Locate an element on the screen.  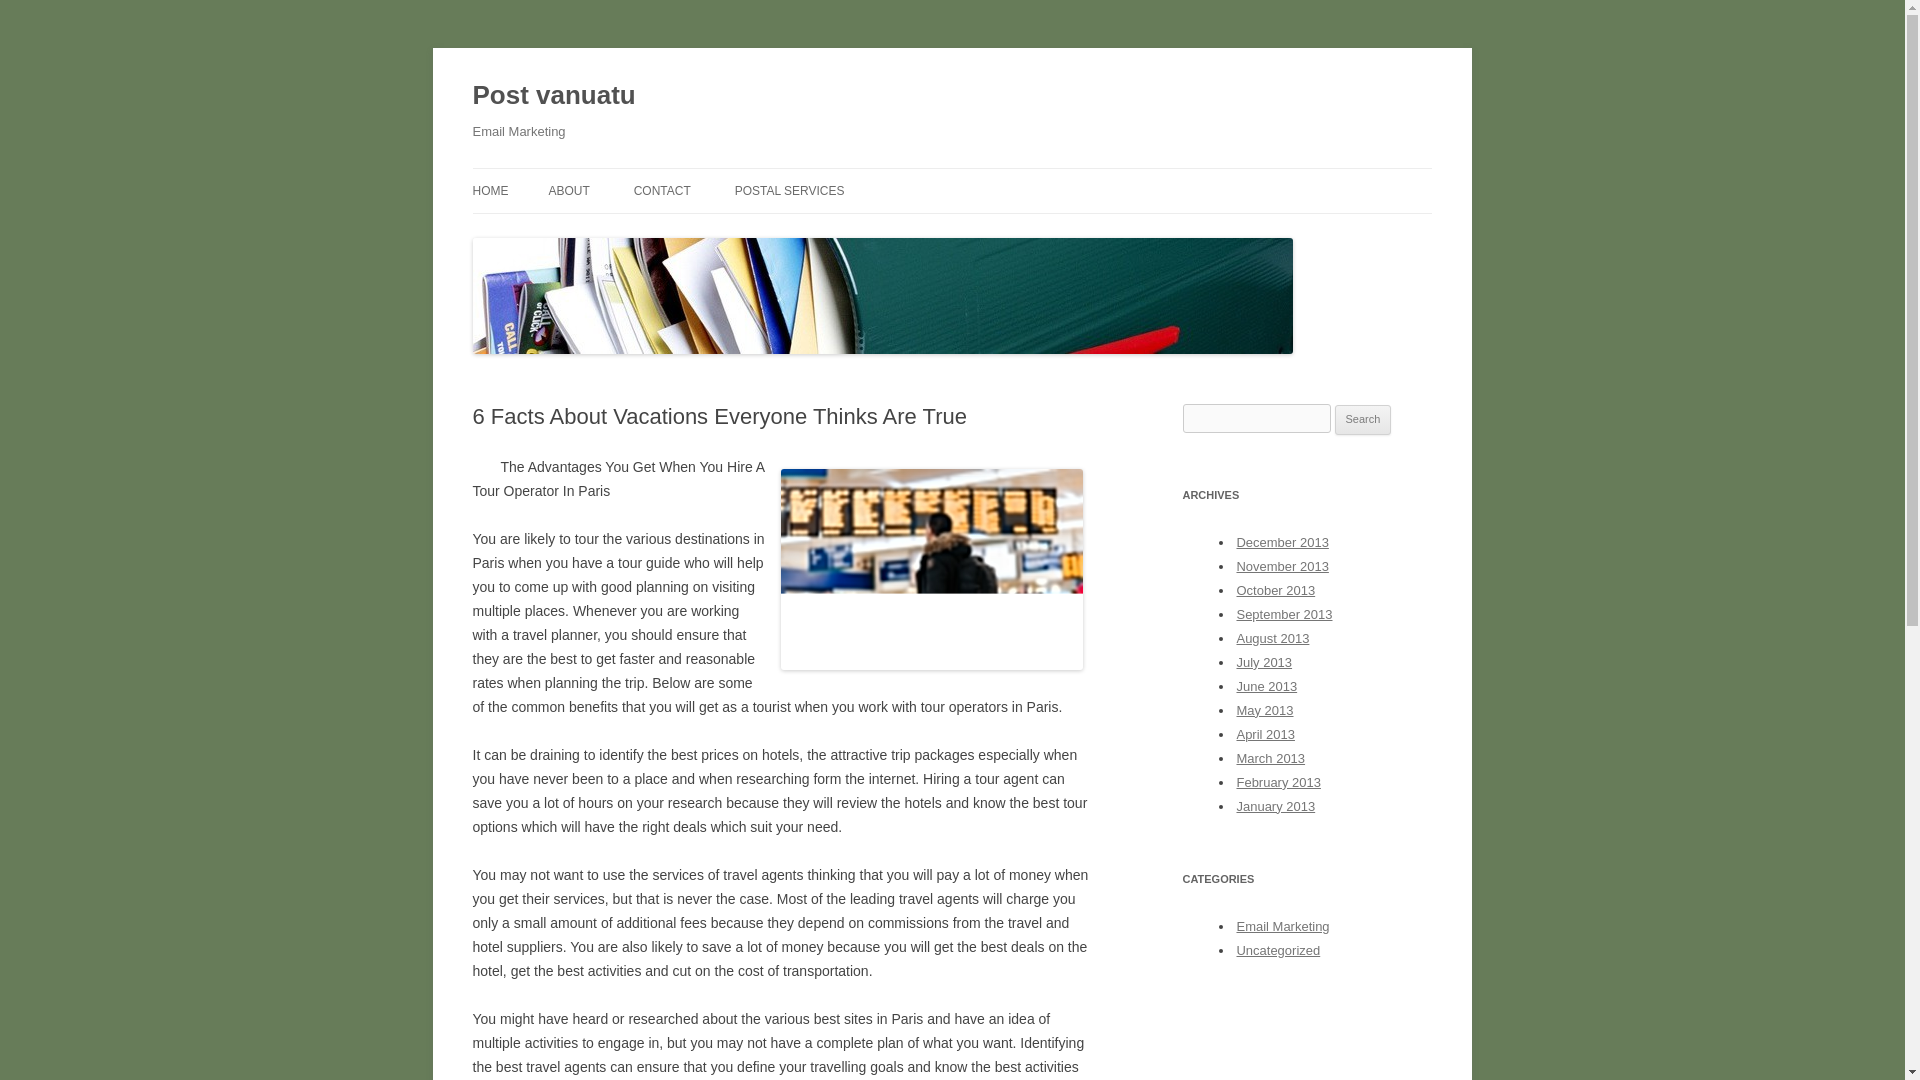
Uncategorized is located at coordinates (1278, 950).